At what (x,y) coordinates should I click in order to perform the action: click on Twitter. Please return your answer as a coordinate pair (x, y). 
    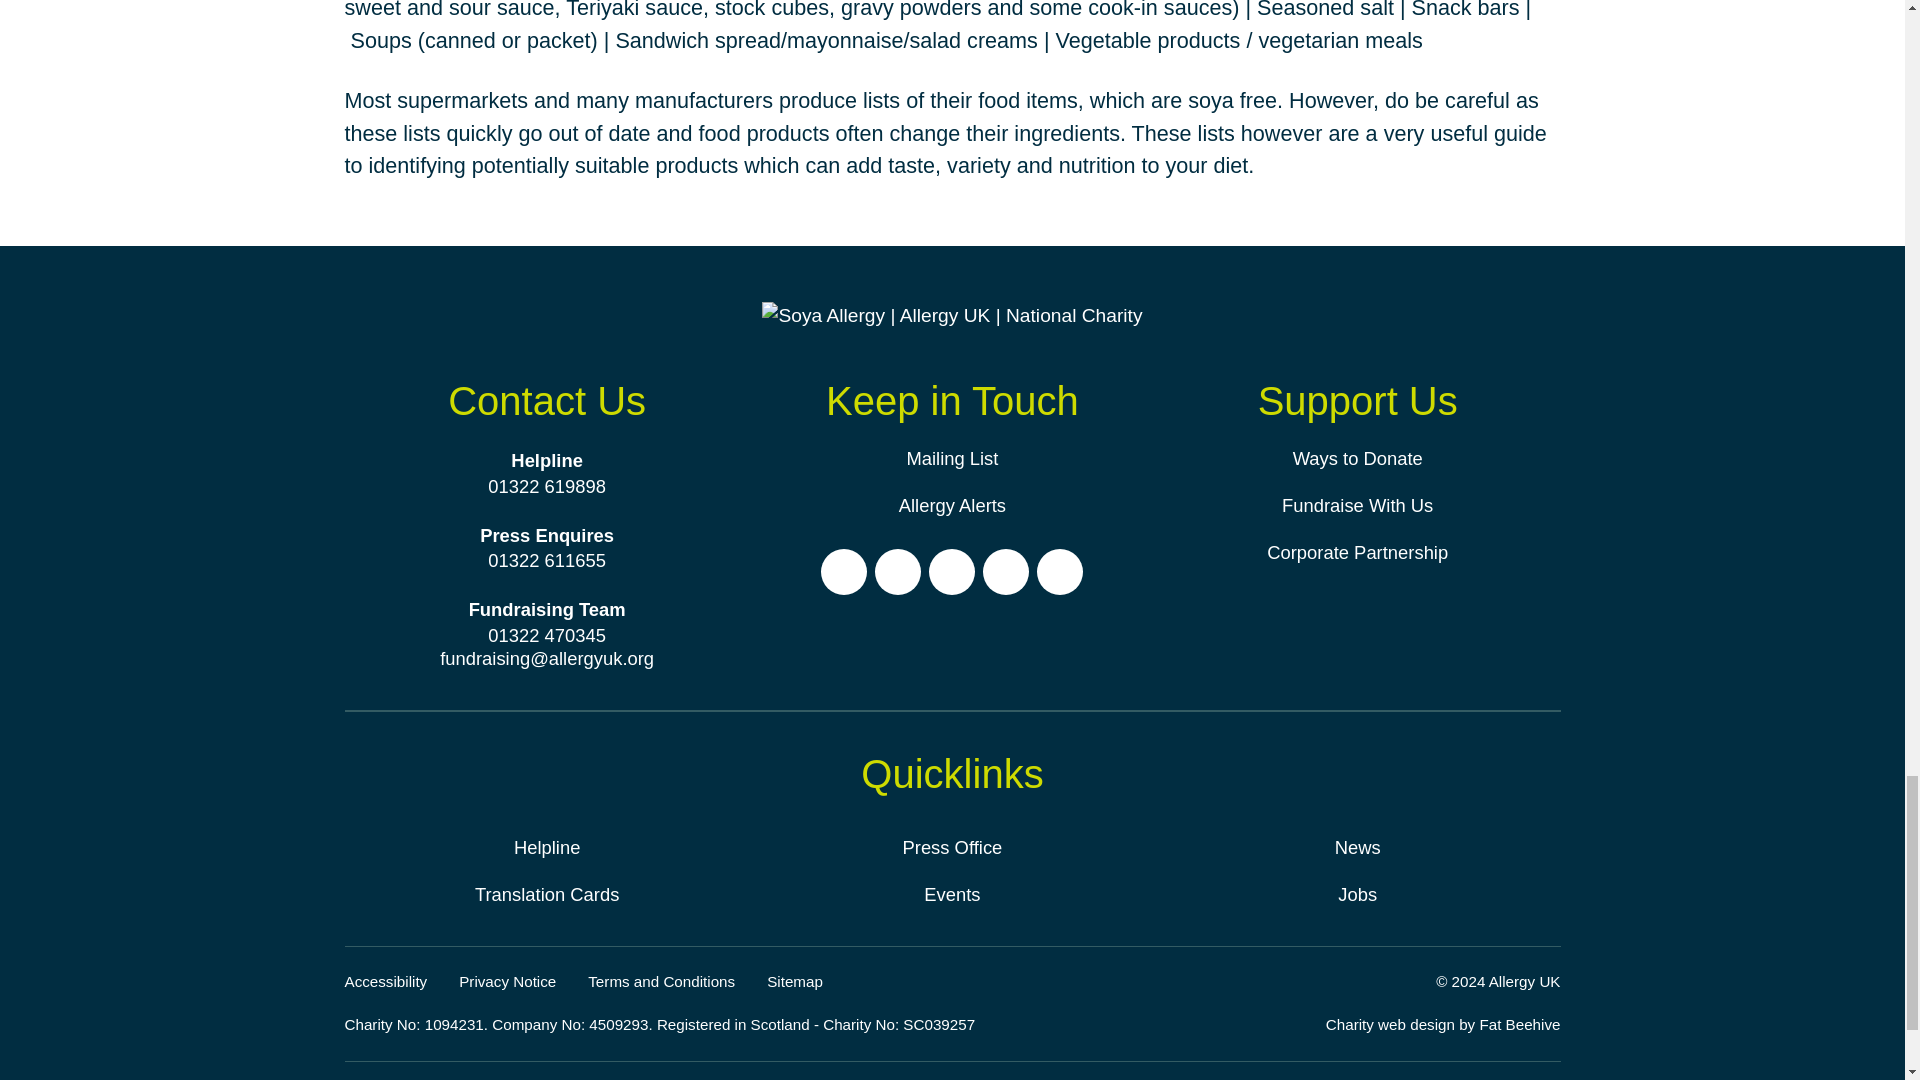
    Looking at the image, I should click on (952, 572).